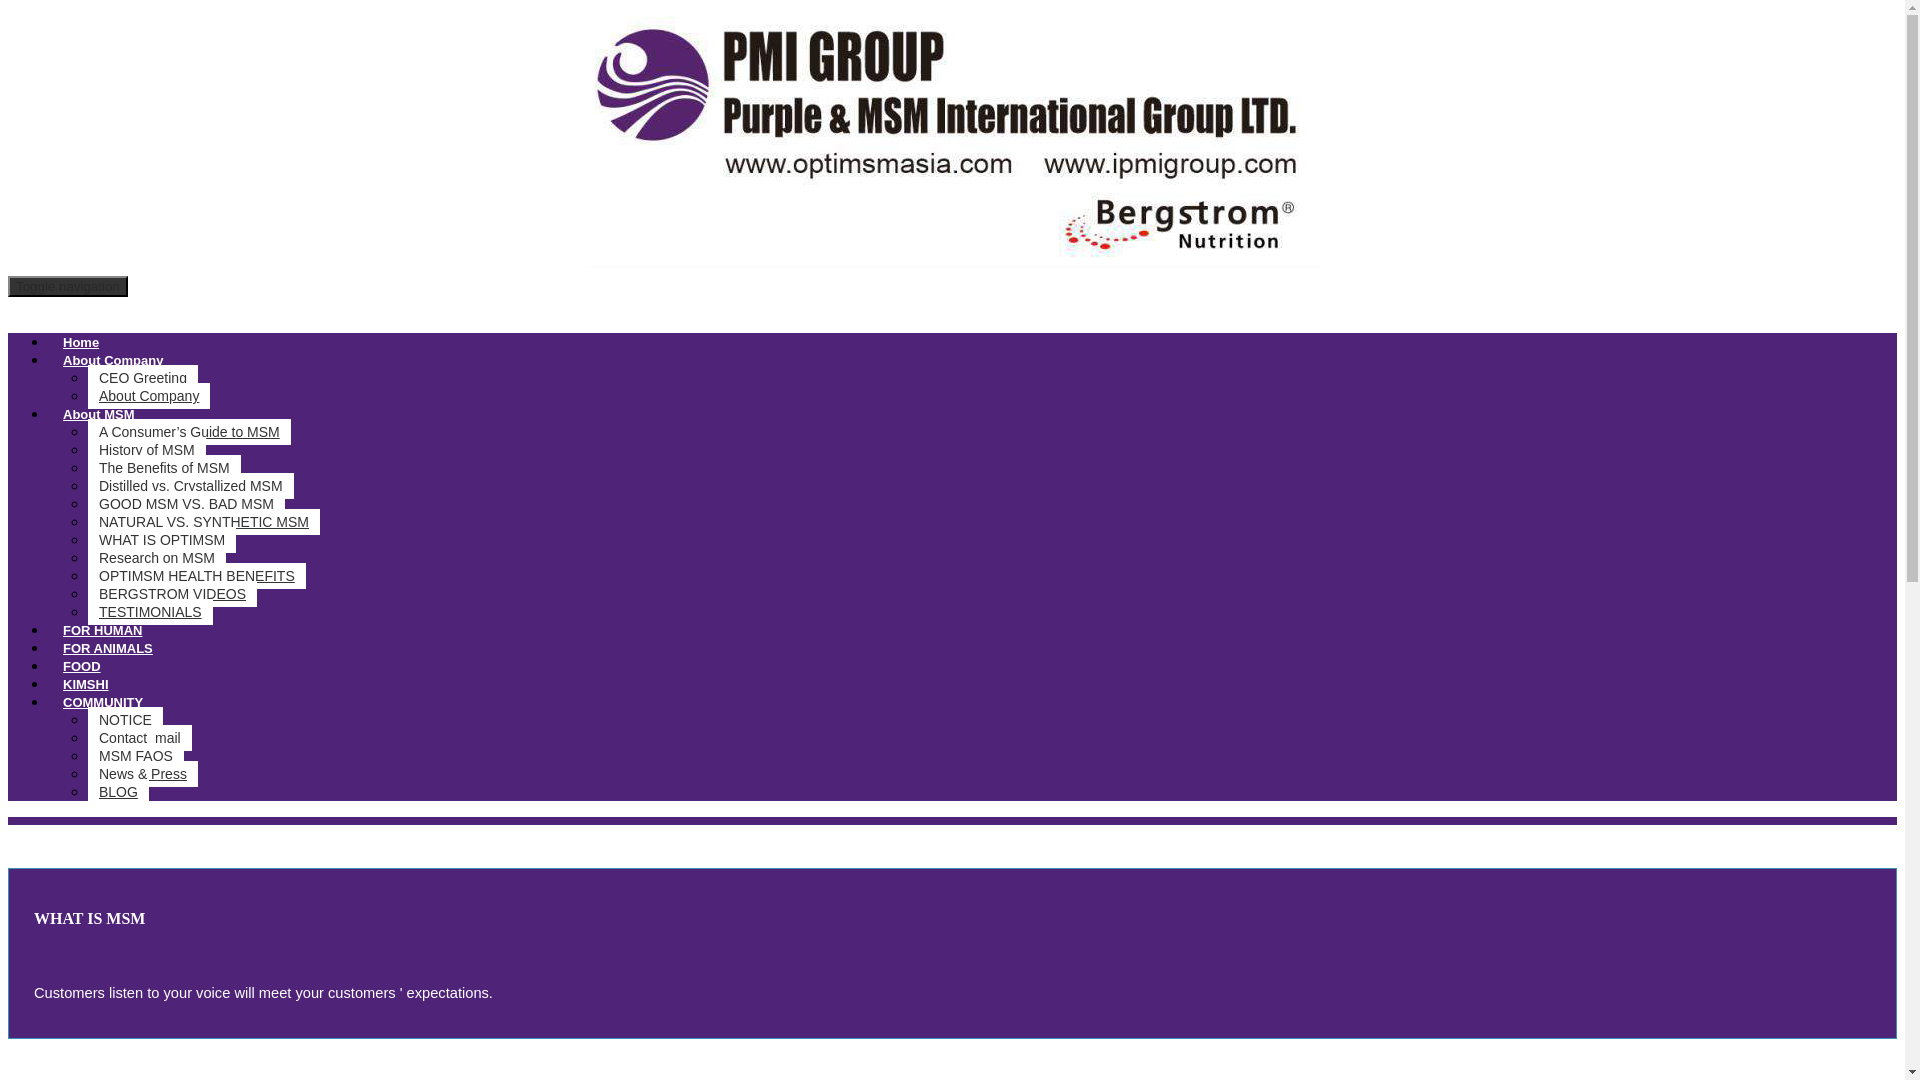 The height and width of the screenshot is (1080, 1920). I want to click on BERGSTROM VIDEOS, so click(172, 594).